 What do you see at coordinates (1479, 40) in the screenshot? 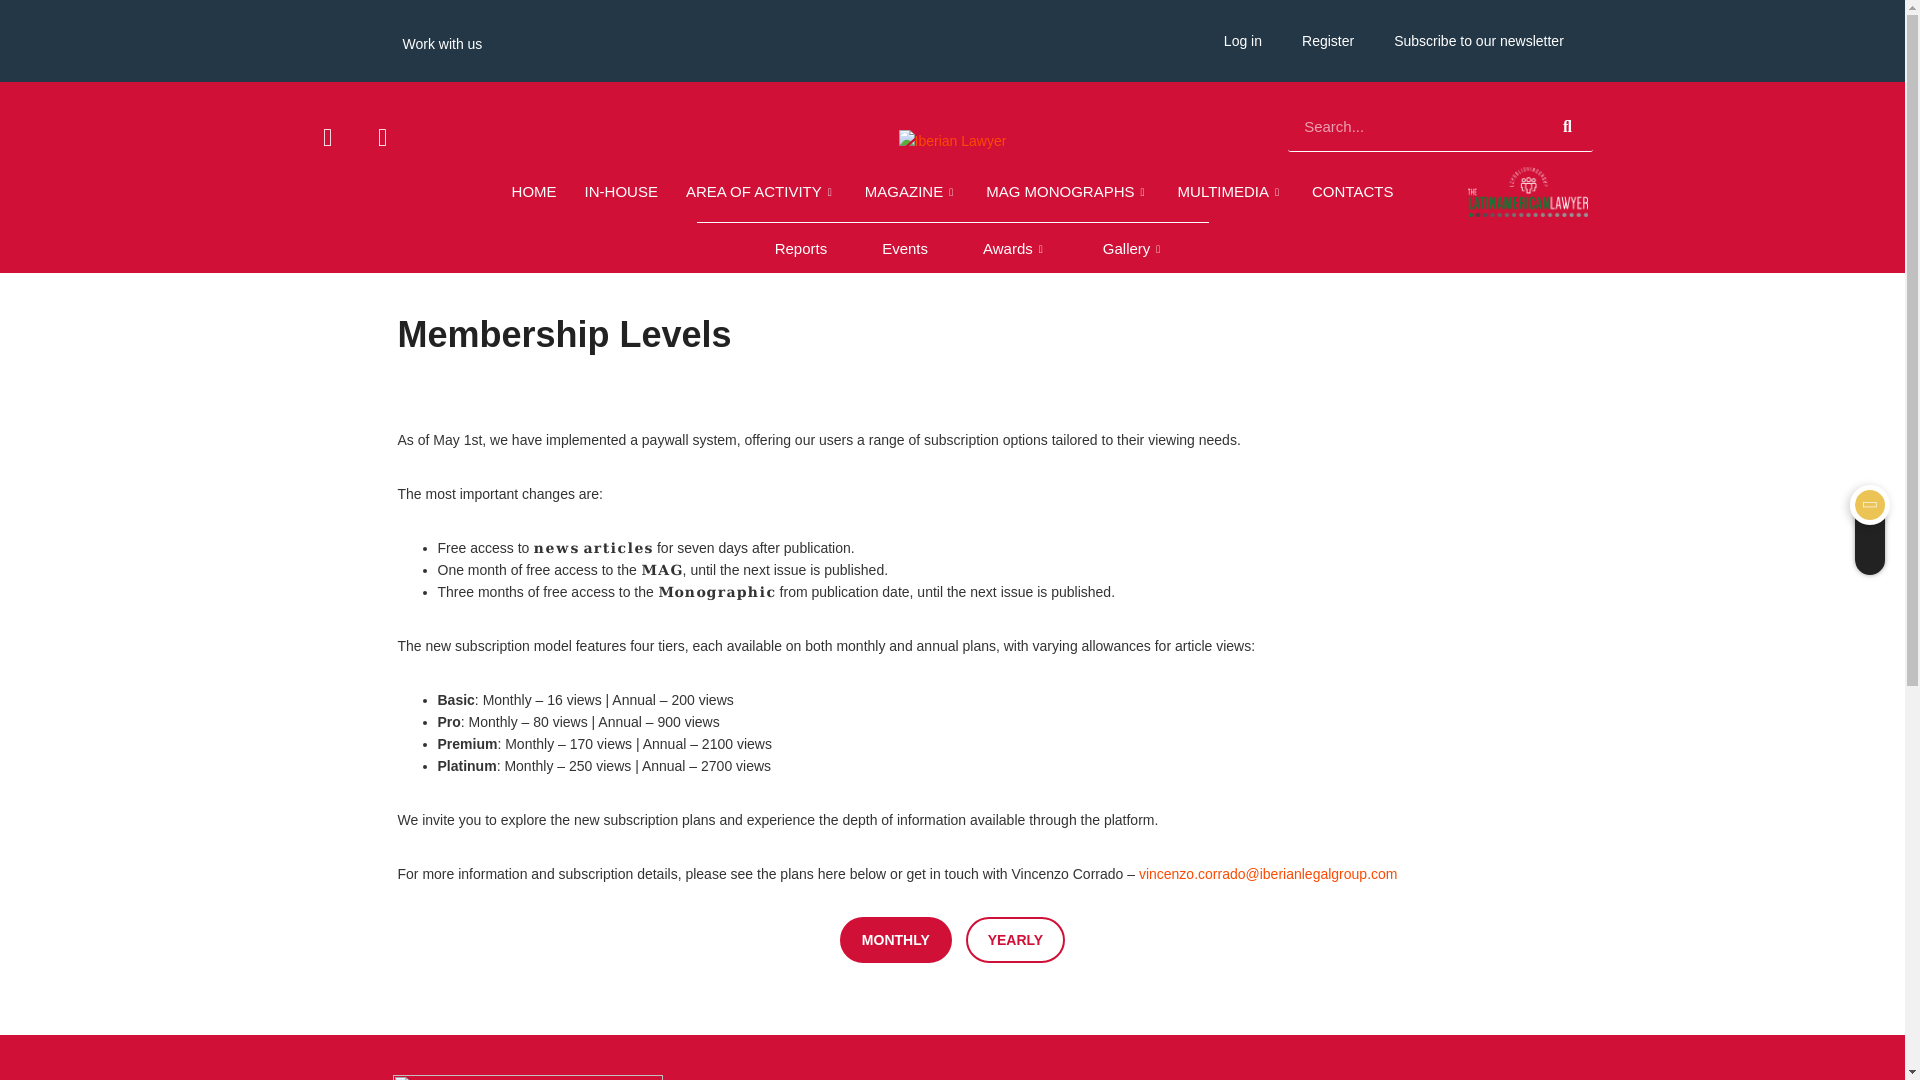
I see `Subscribe to our newsletter` at bounding box center [1479, 40].